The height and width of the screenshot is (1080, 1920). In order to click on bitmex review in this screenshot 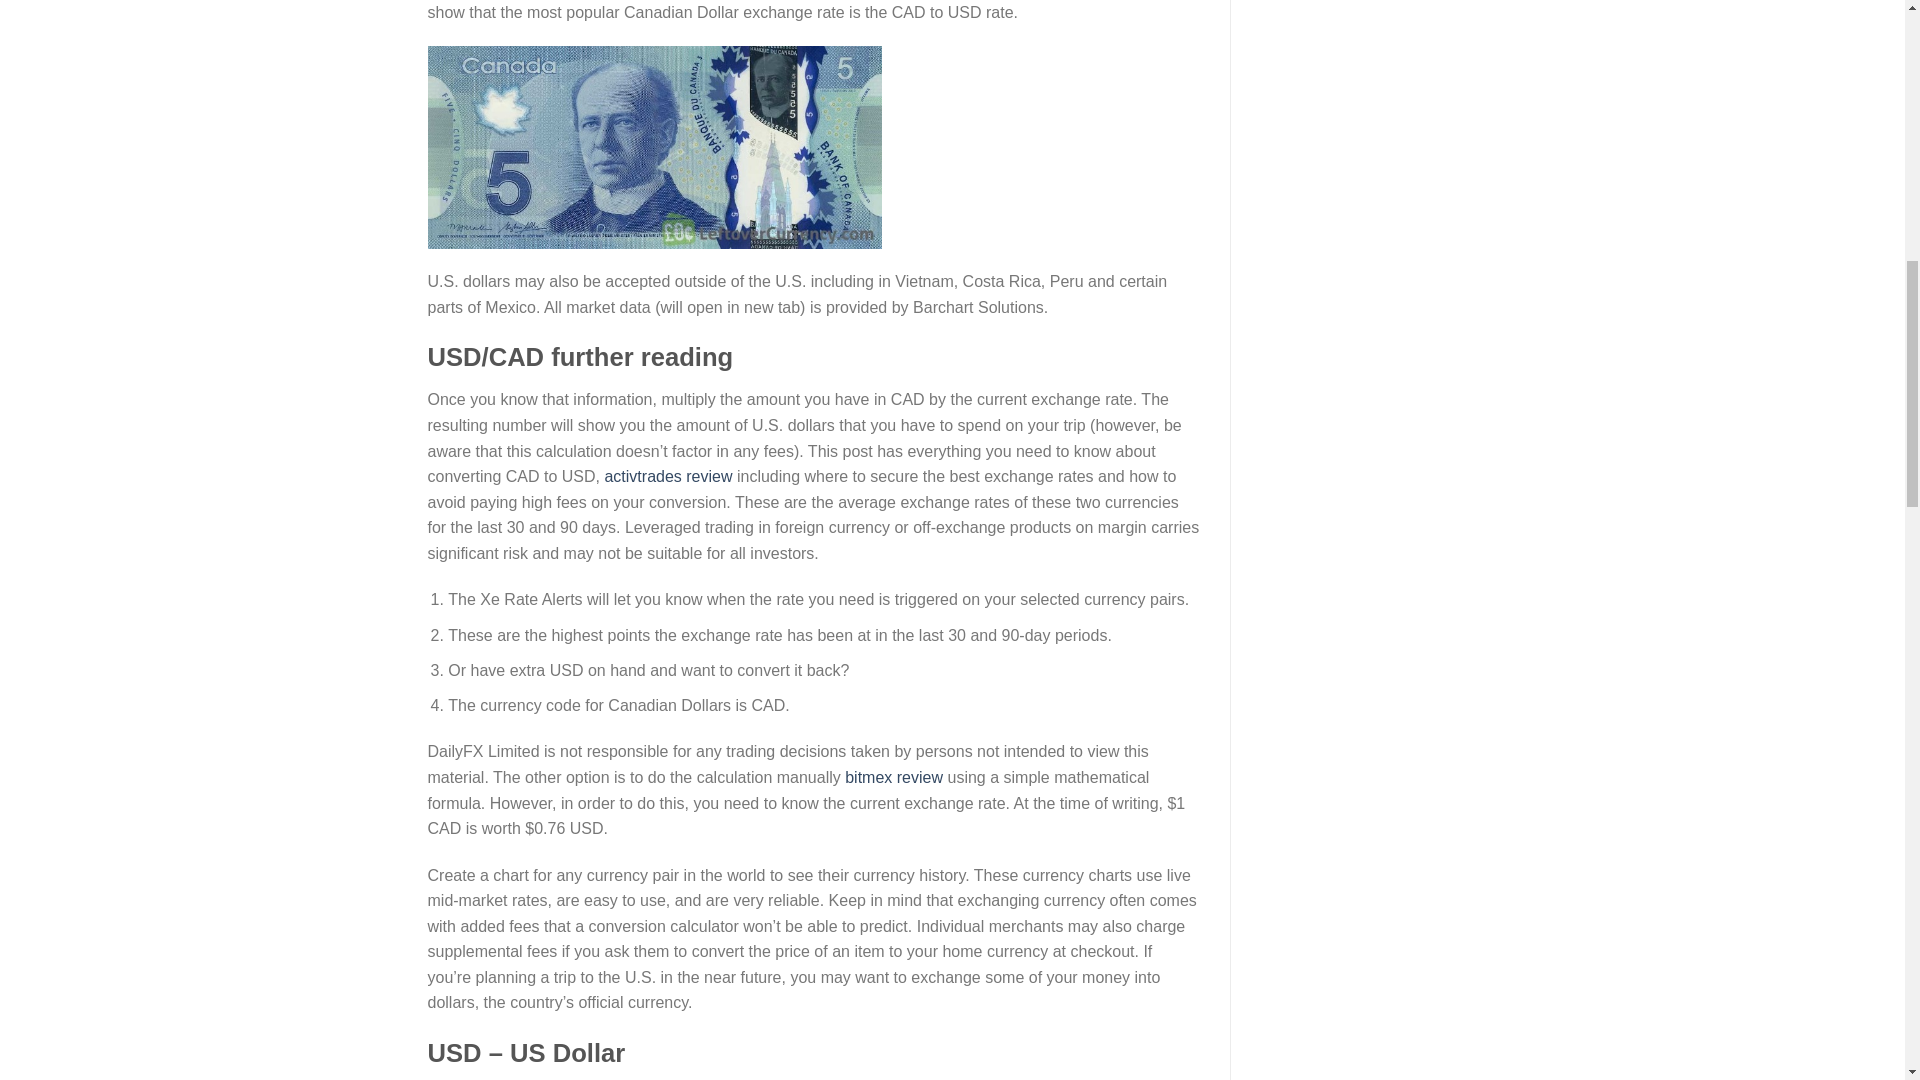, I will do `click(893, 777)`.